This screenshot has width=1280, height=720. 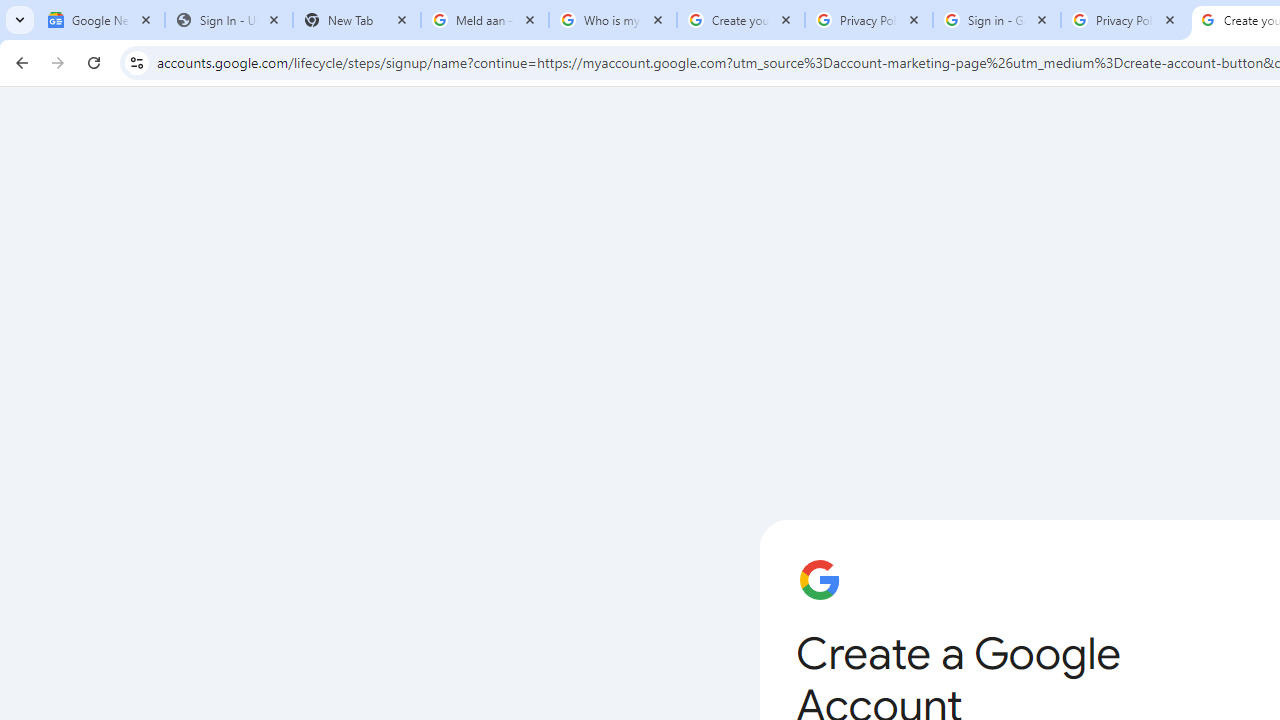 What do you see at coordinates (613, 20) in the screenshot?
I see `Who is my administrator? - Google Account Help` at bounding box center [613, 20].